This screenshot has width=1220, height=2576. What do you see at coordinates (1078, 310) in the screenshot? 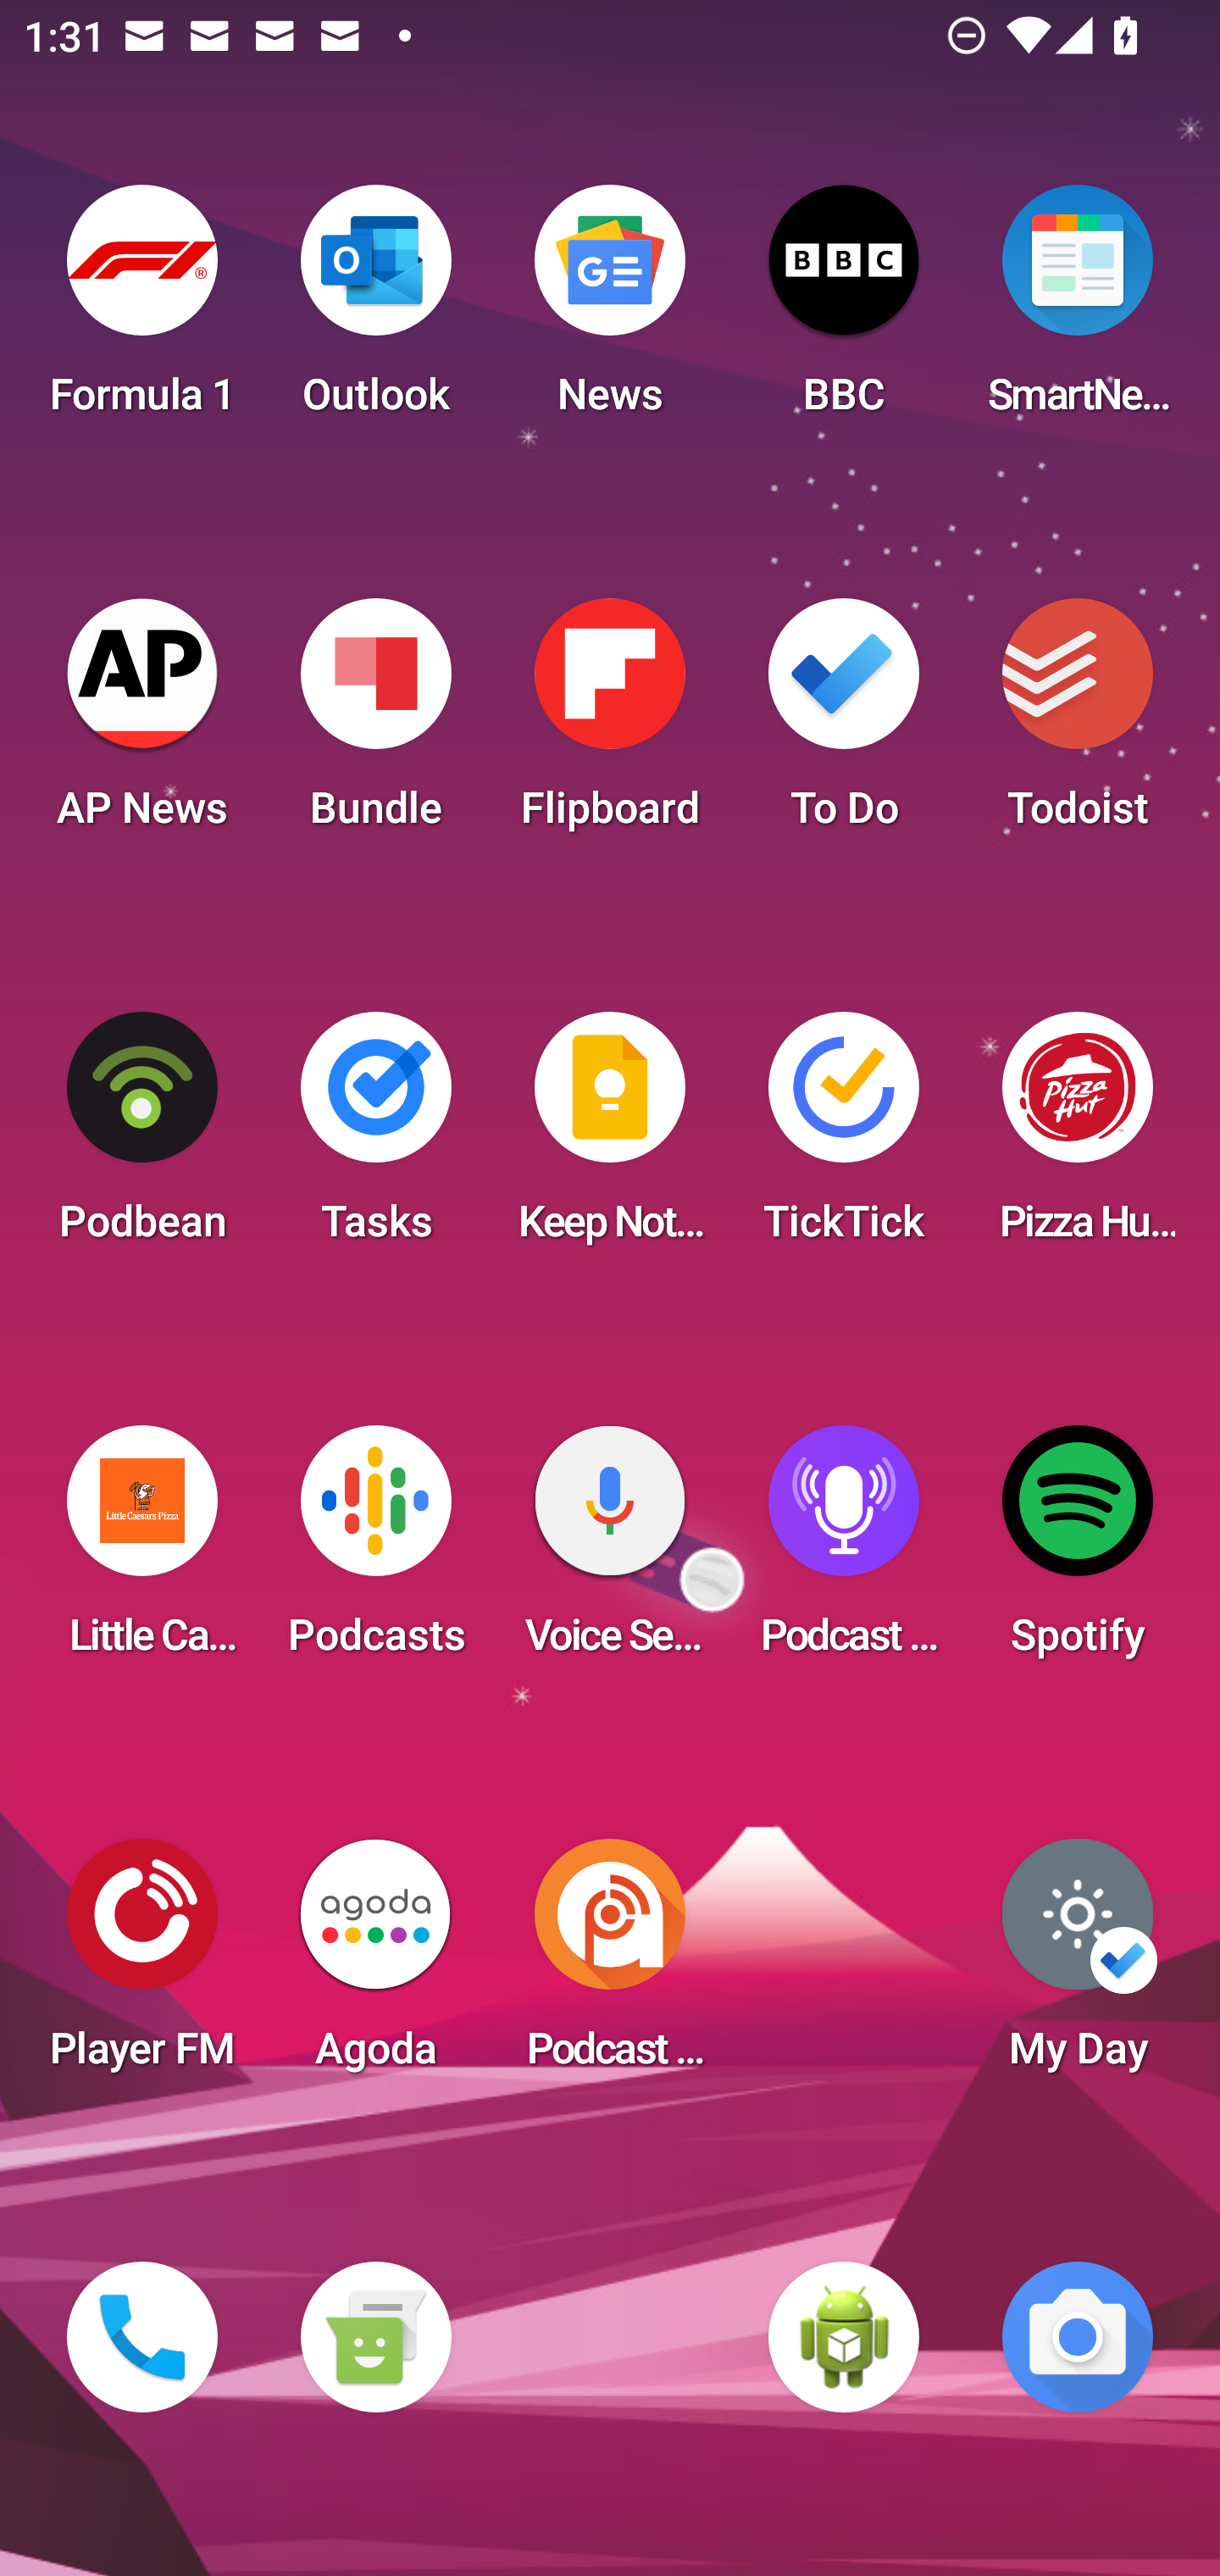
I see `SmartNews` at bounding box center [1078, 310].